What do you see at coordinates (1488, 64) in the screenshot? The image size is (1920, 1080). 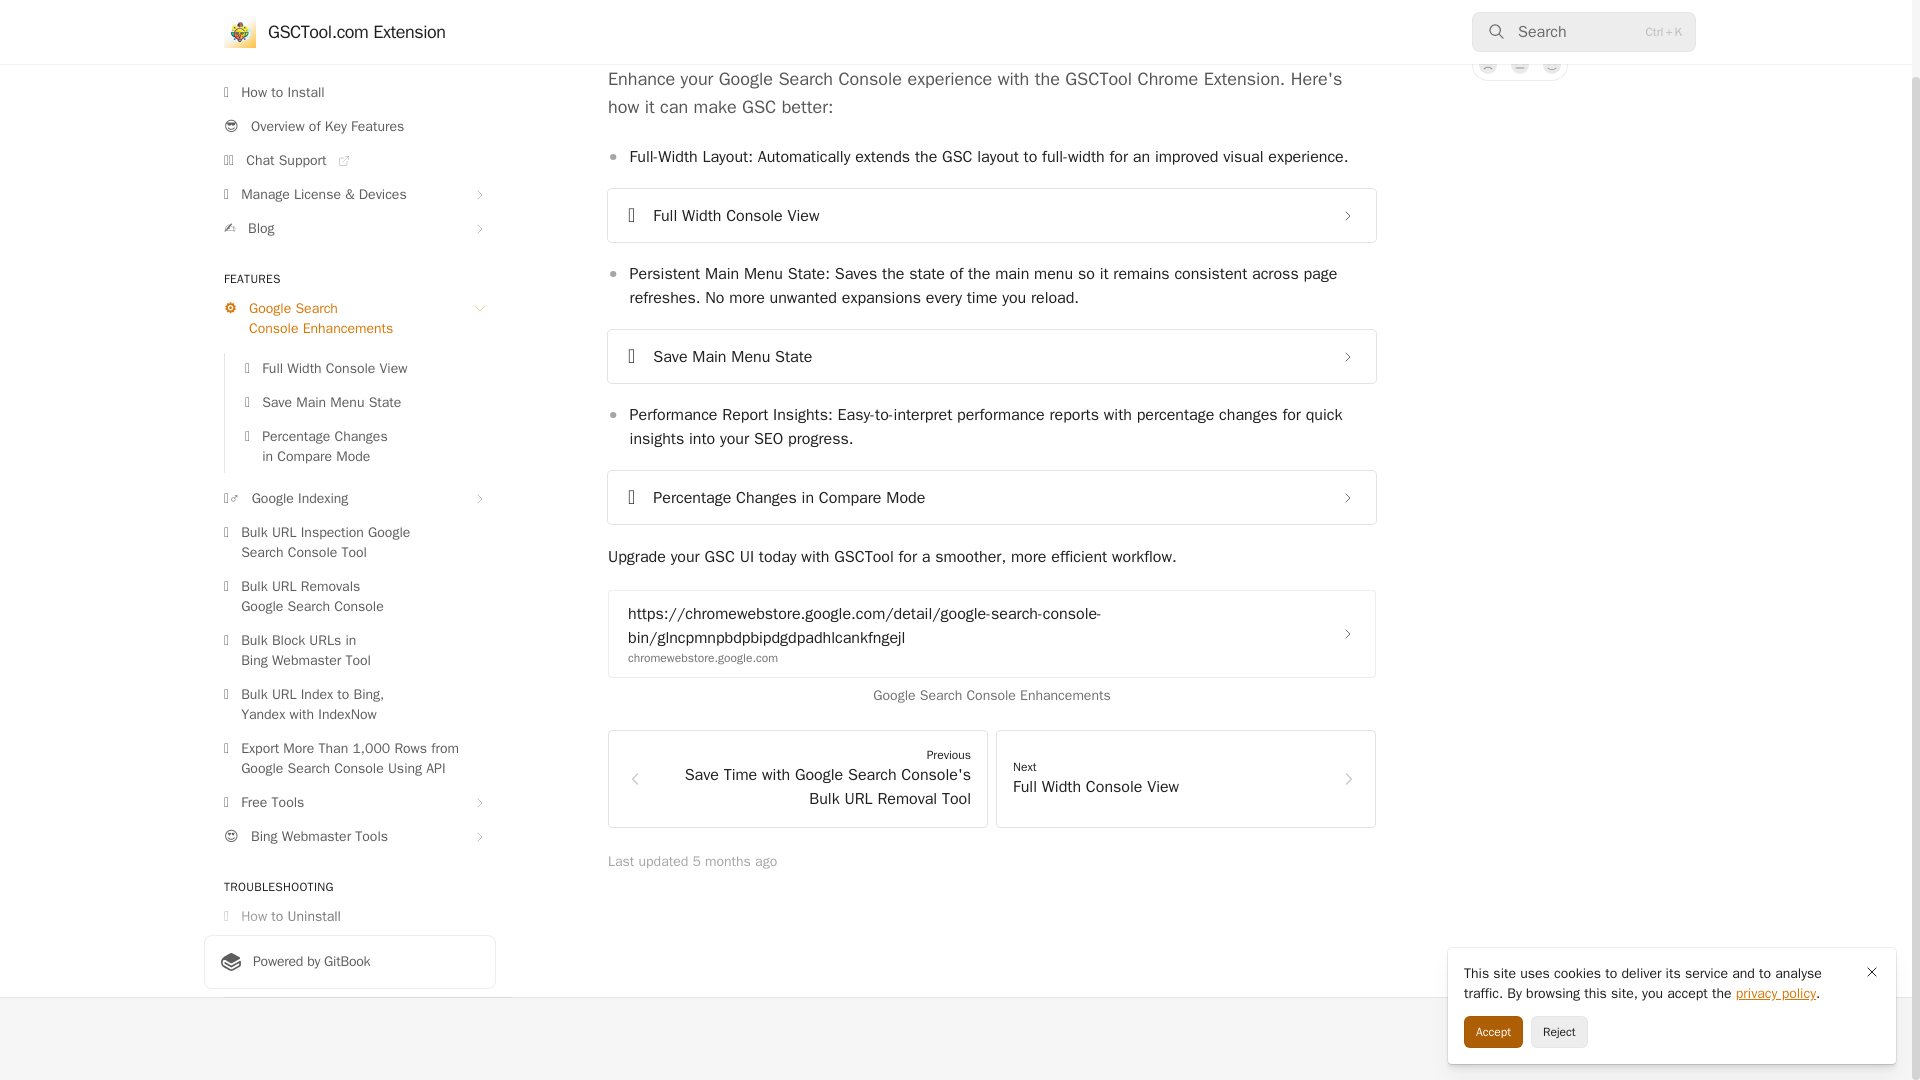 I see `No` at bounding box center [1488, 64].